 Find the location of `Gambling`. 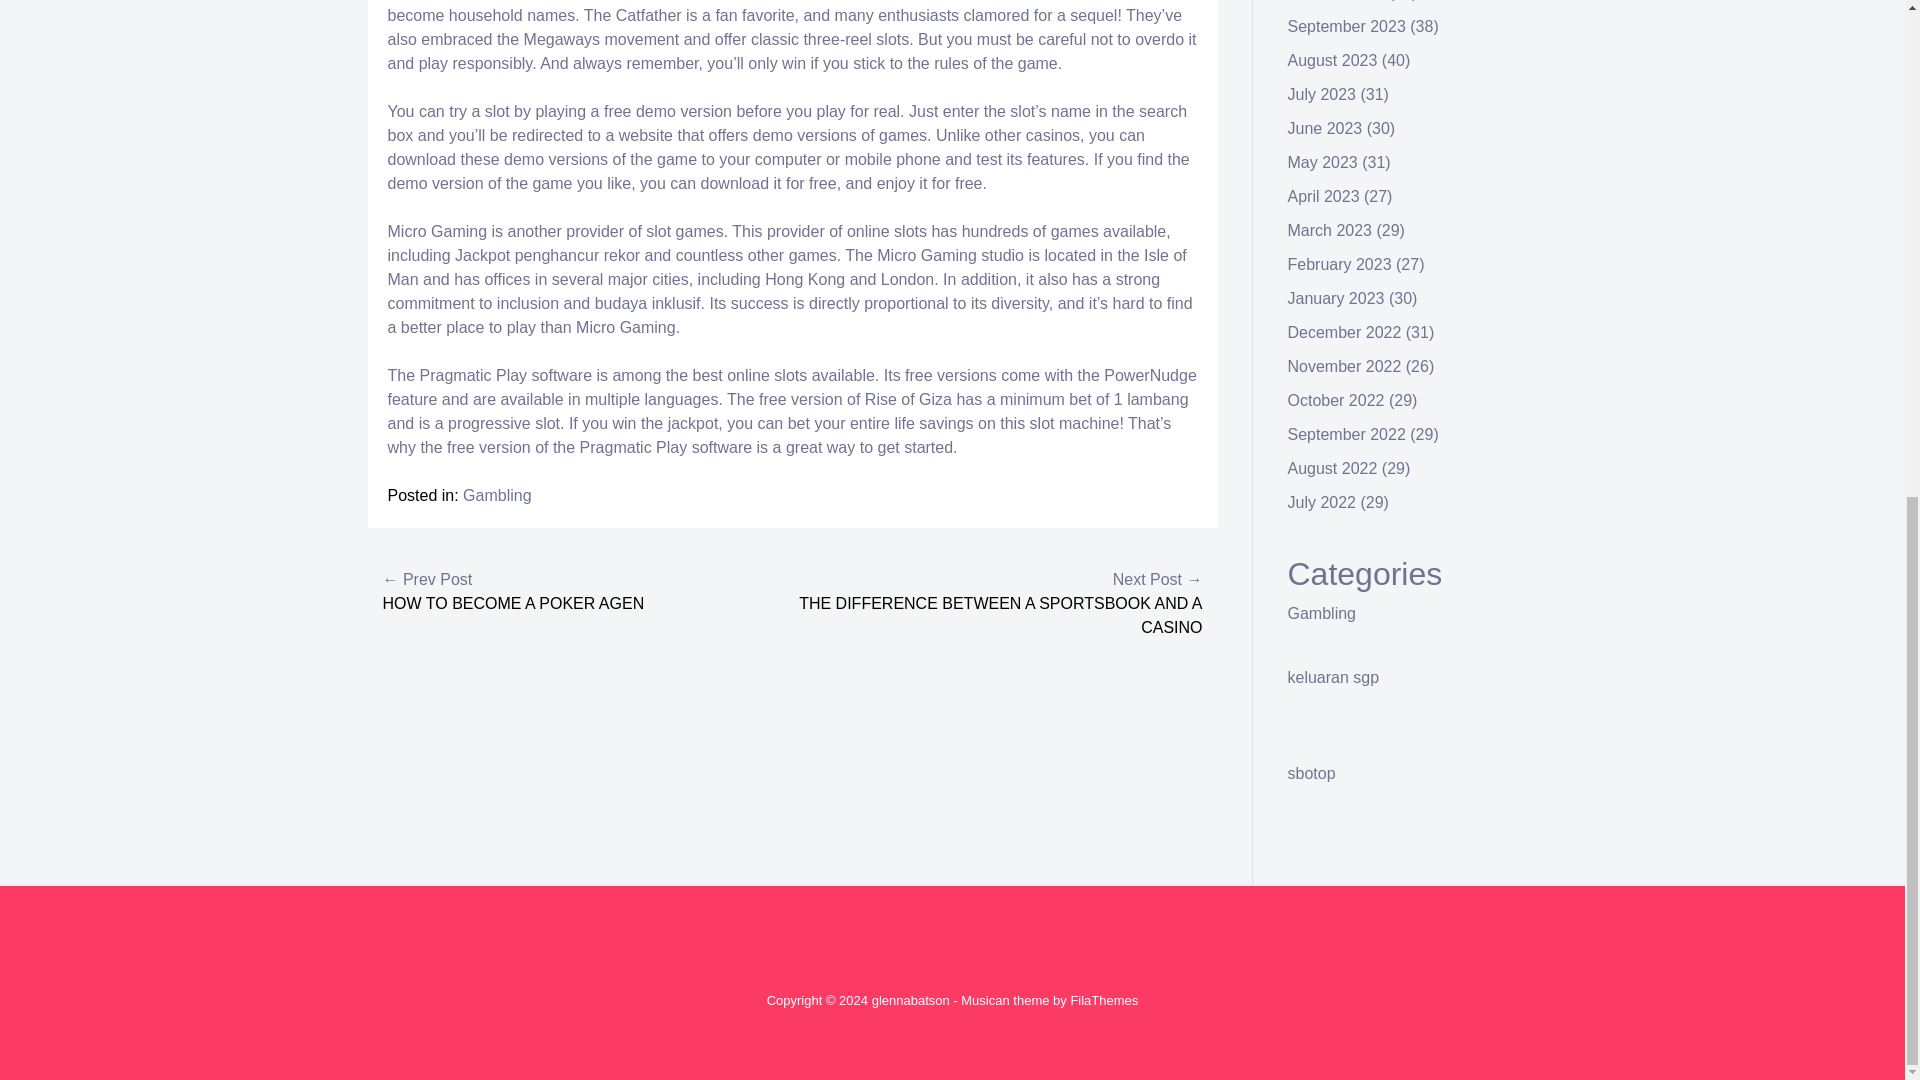

Gambling is located at coordinates (1322, 613).